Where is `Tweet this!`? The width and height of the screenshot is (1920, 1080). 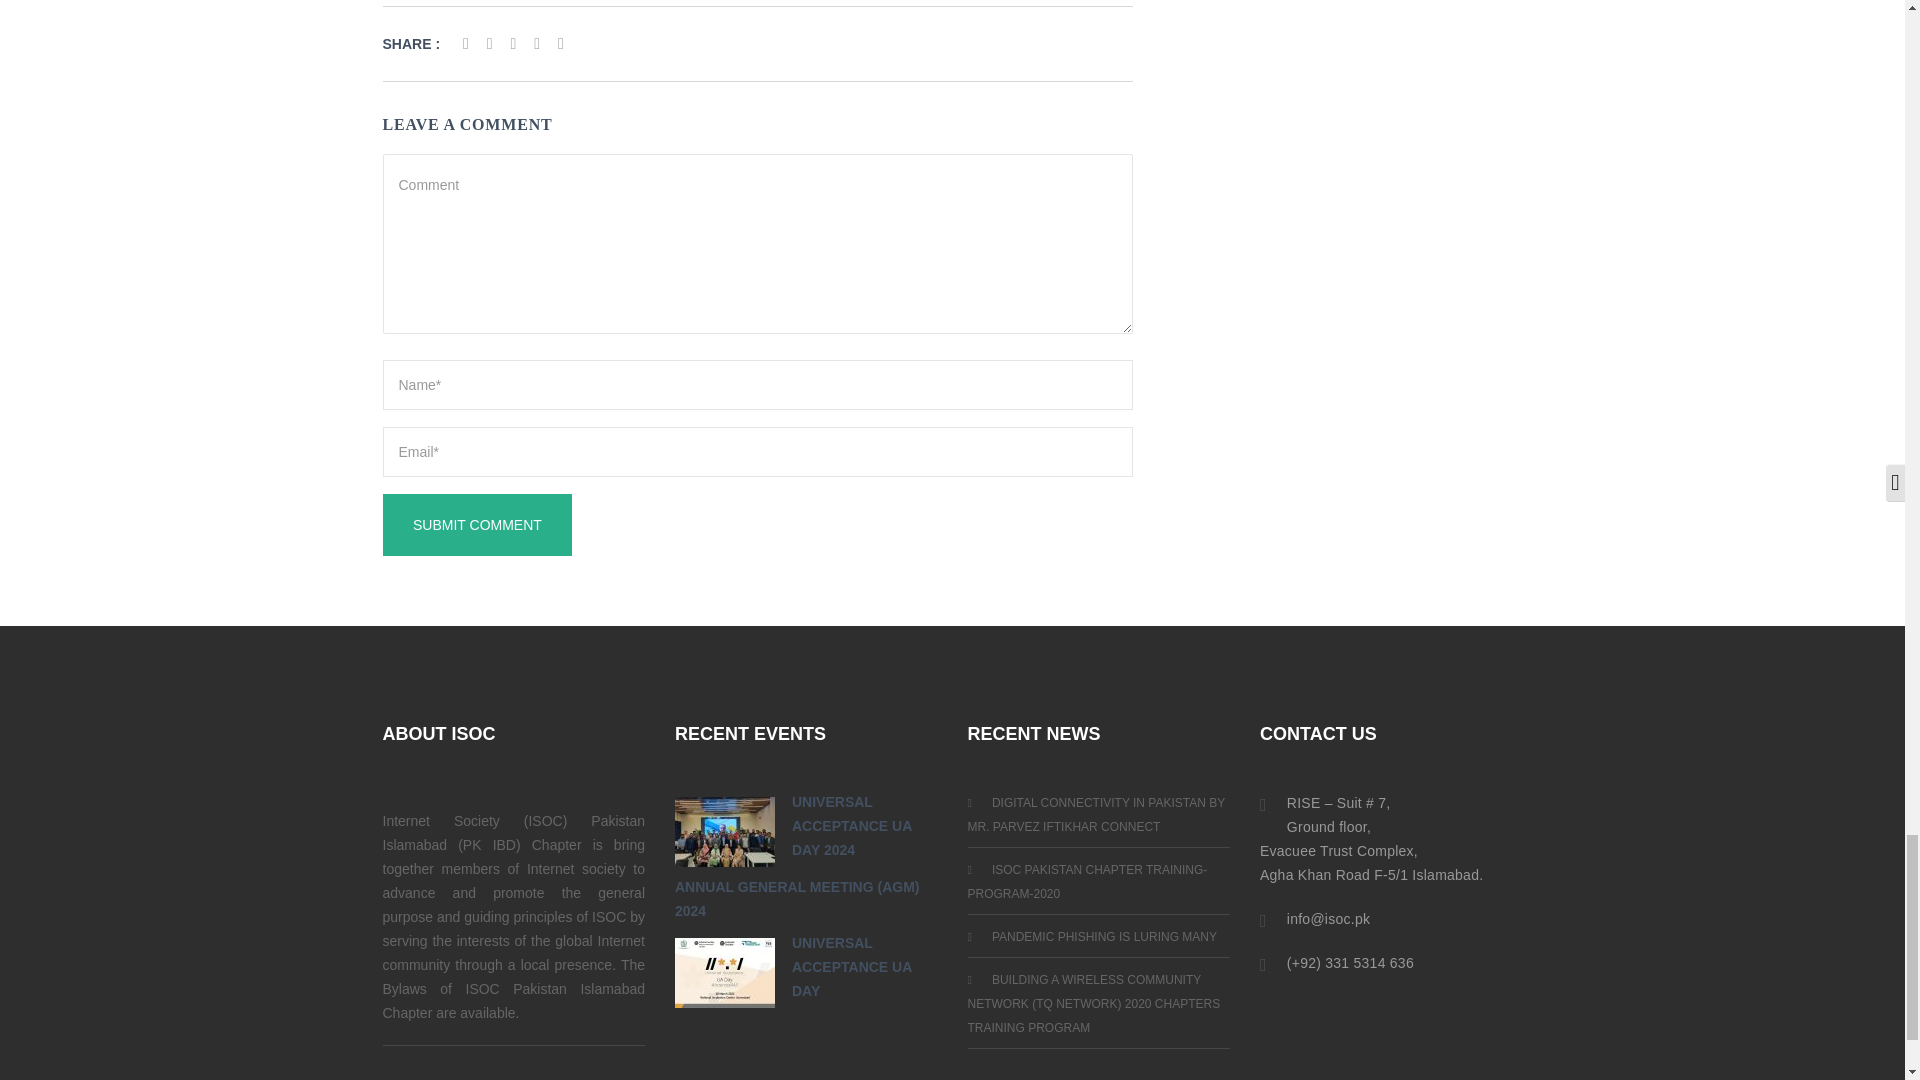 Tweet this! is located at coordinates (490, 43).